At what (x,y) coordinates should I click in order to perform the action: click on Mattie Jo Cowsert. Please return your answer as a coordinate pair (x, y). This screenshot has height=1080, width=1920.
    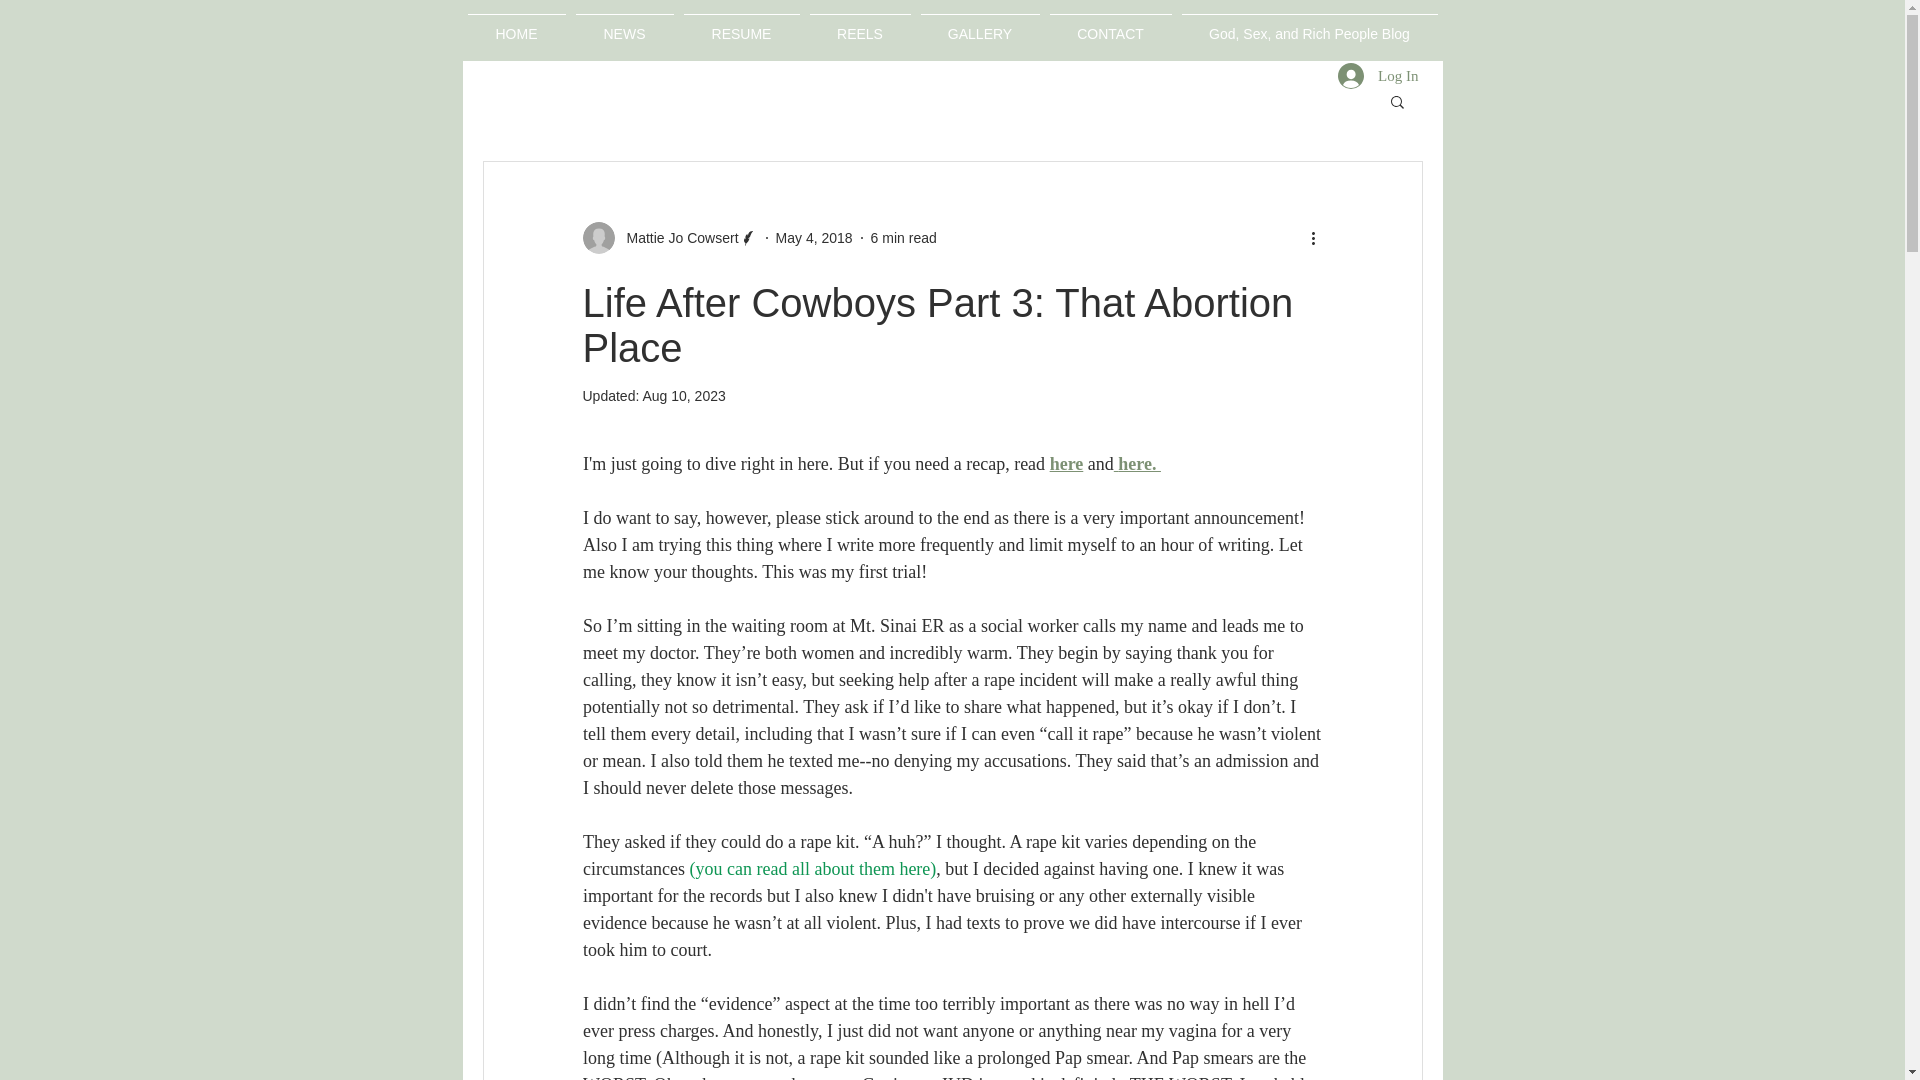
    Looking at the image, I should click on (668, 238).